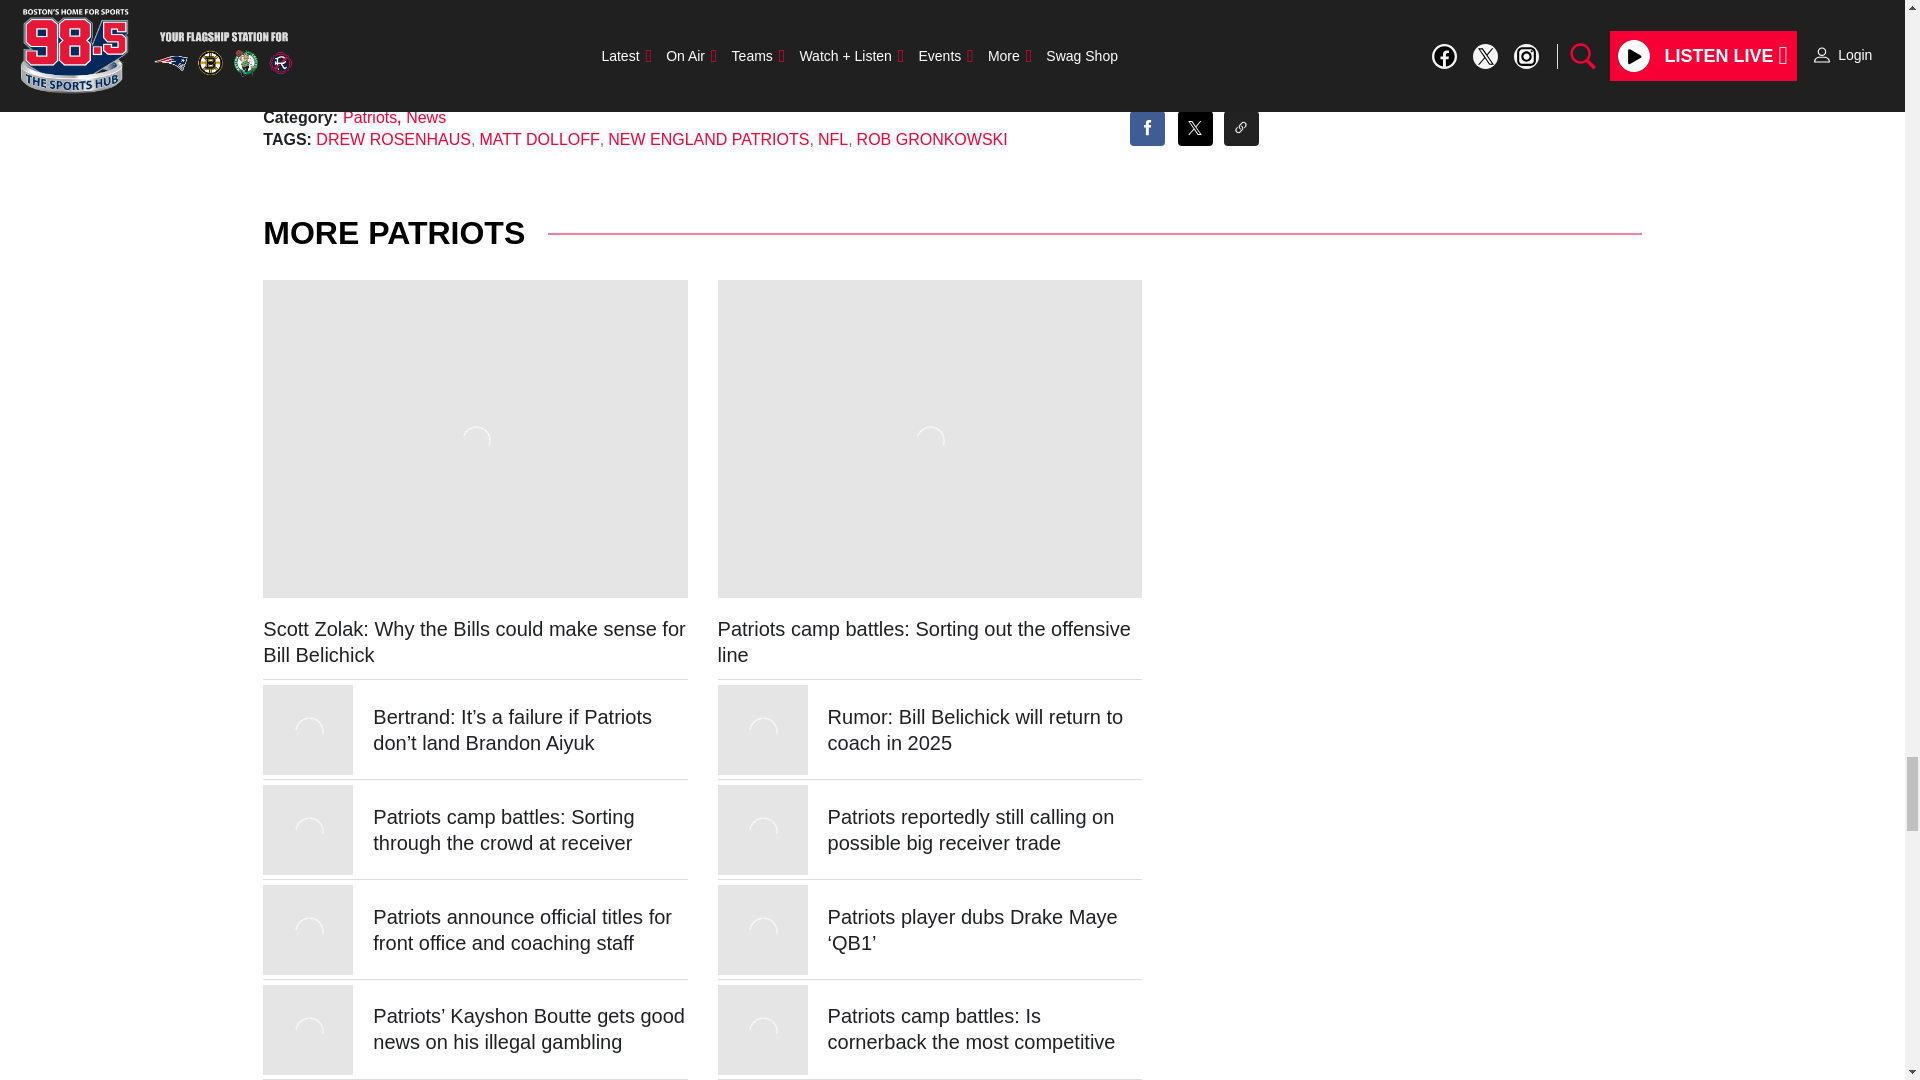  I want to click on Matt Dolloff, so click(366, 94).